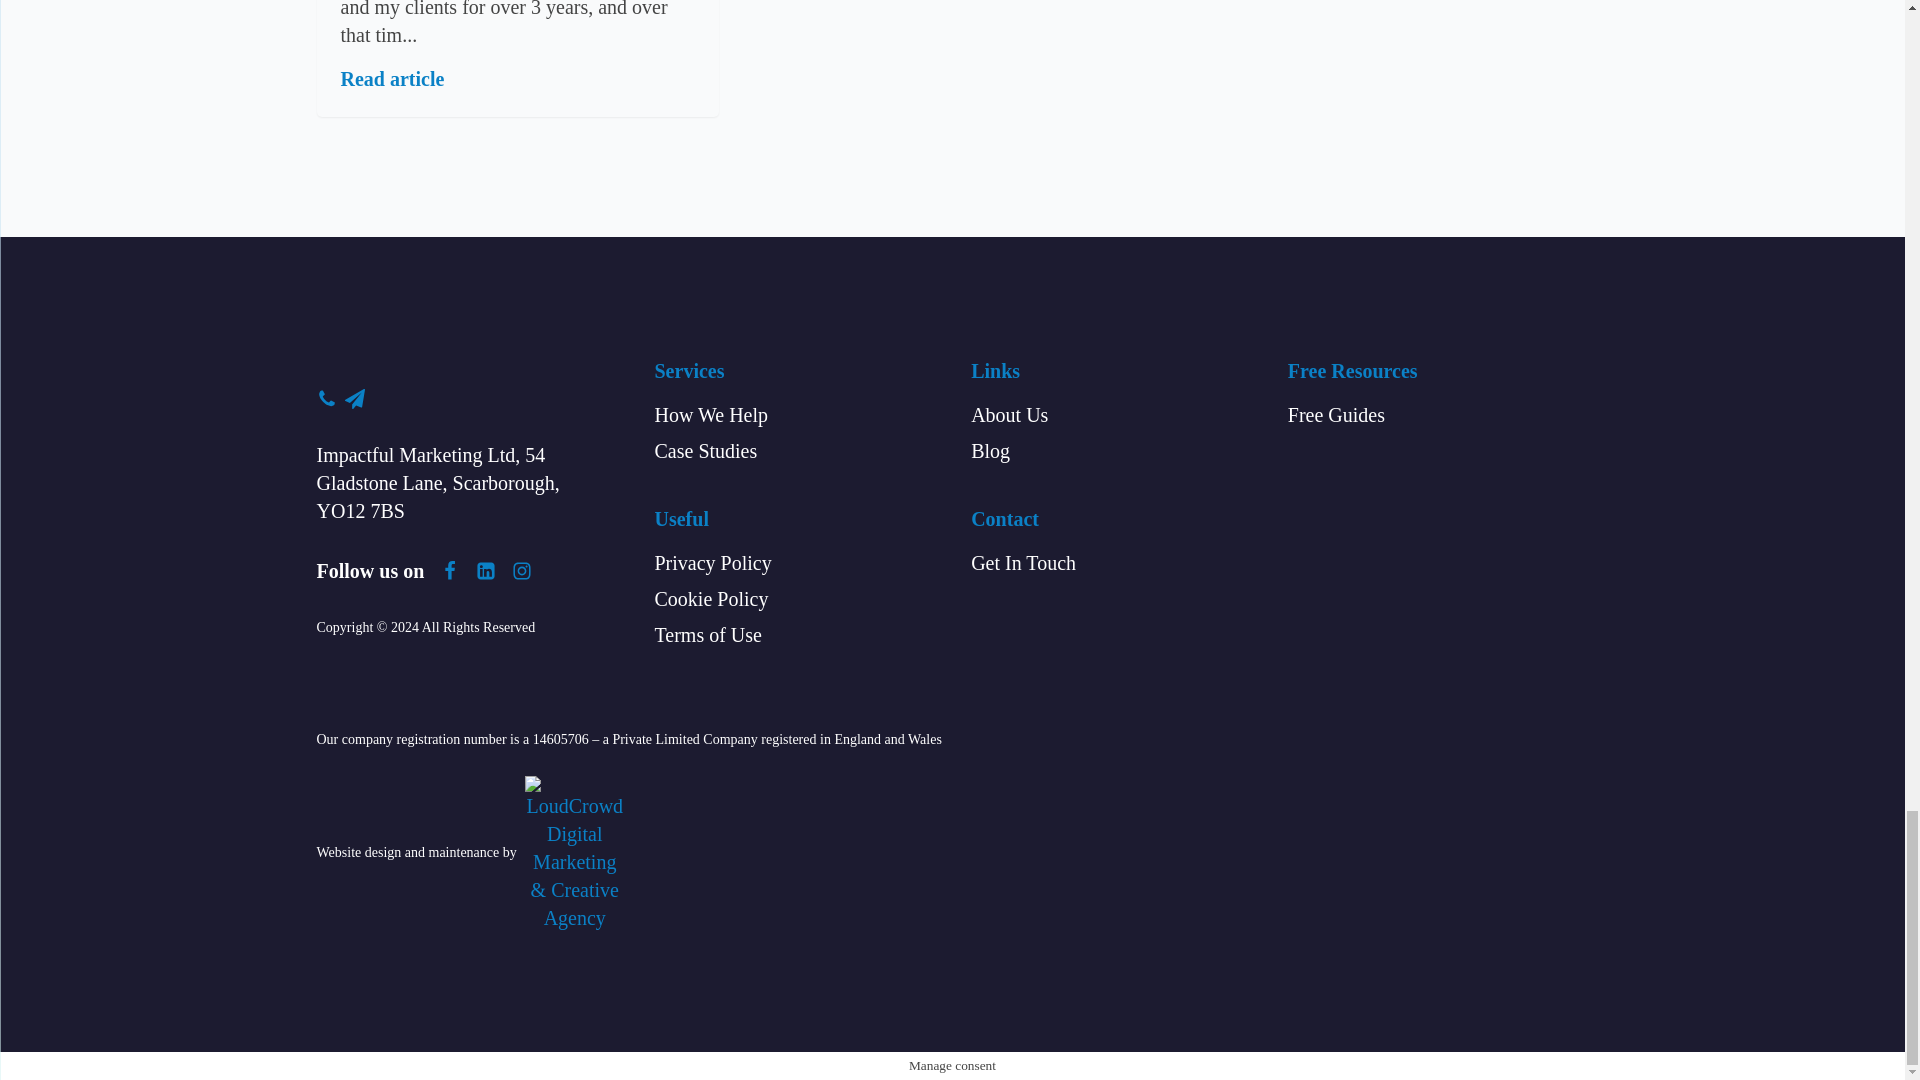 This screenshot has height=1080, width=1920. Describe the element at coordinates (705, 451) in the screenshot. I see `Case Studies` at that location.